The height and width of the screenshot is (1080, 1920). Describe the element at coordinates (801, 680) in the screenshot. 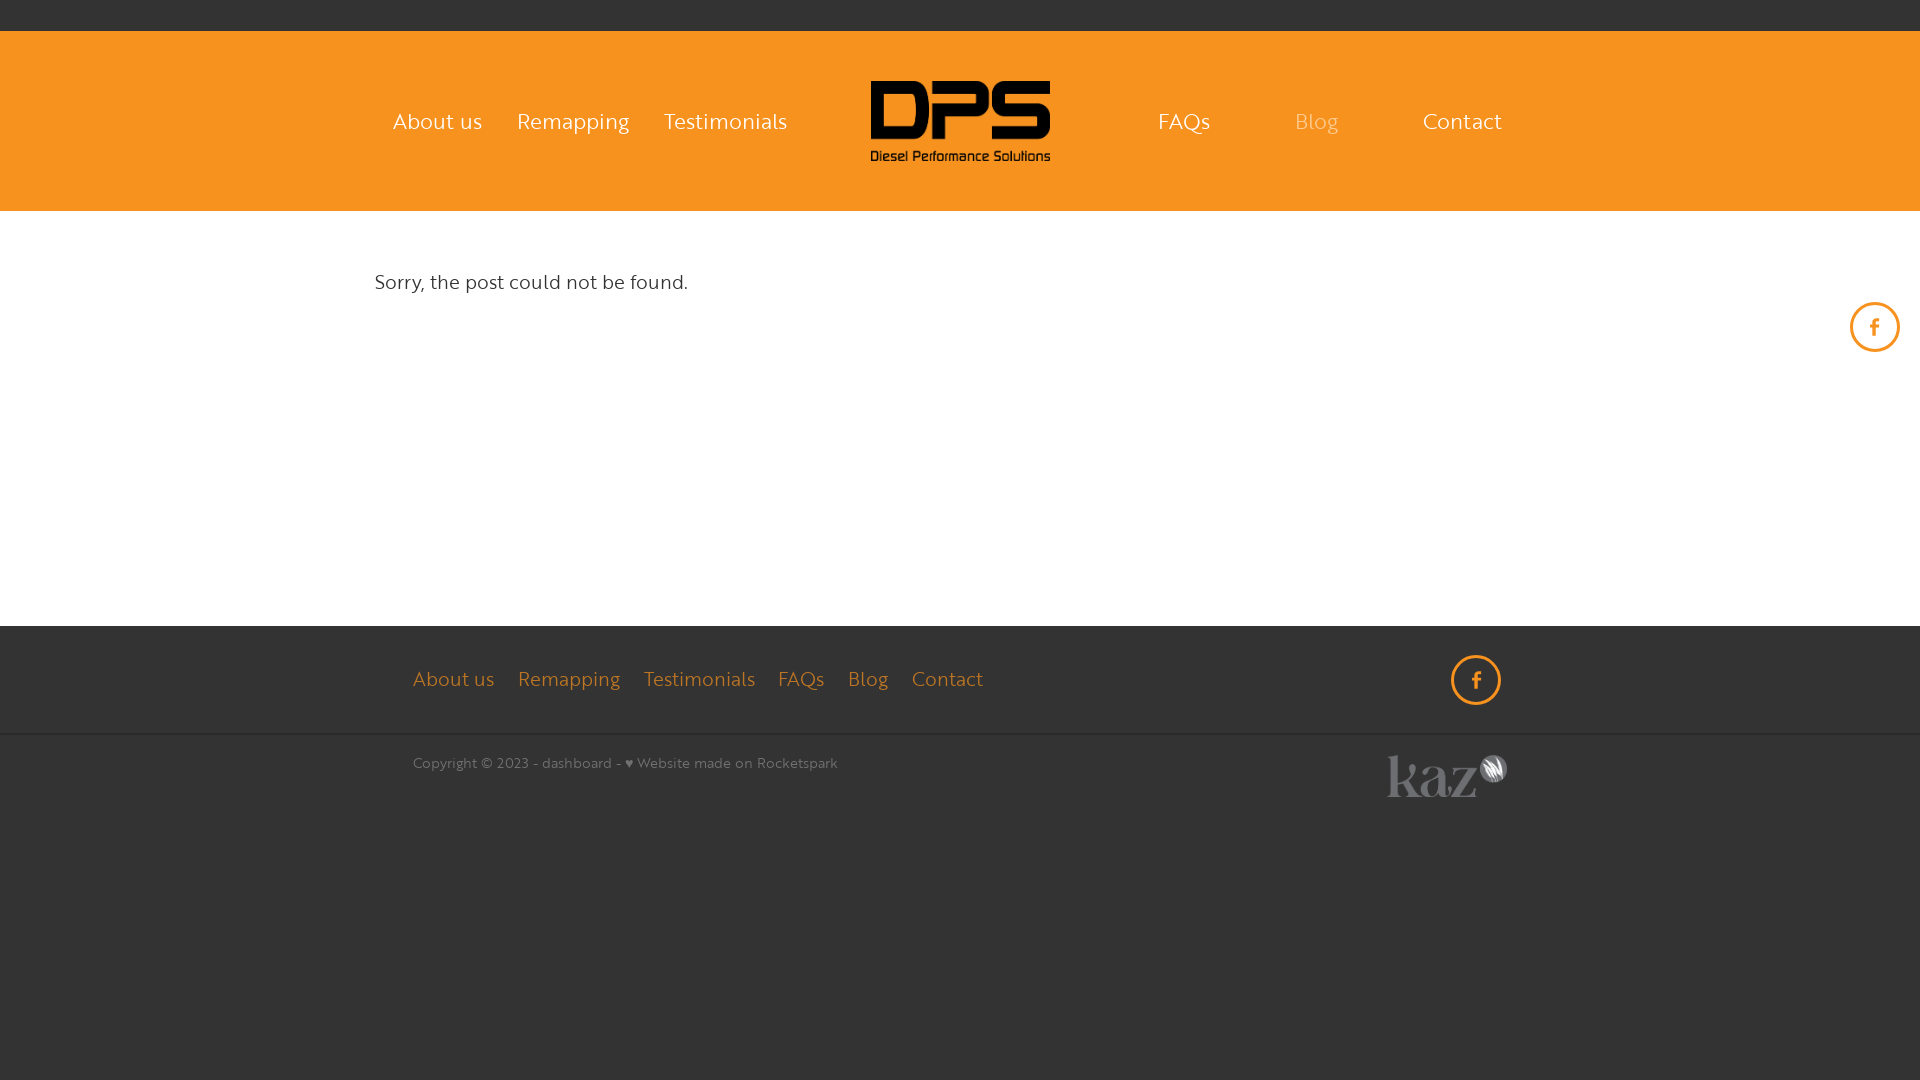

I see `FAQs` at that location.